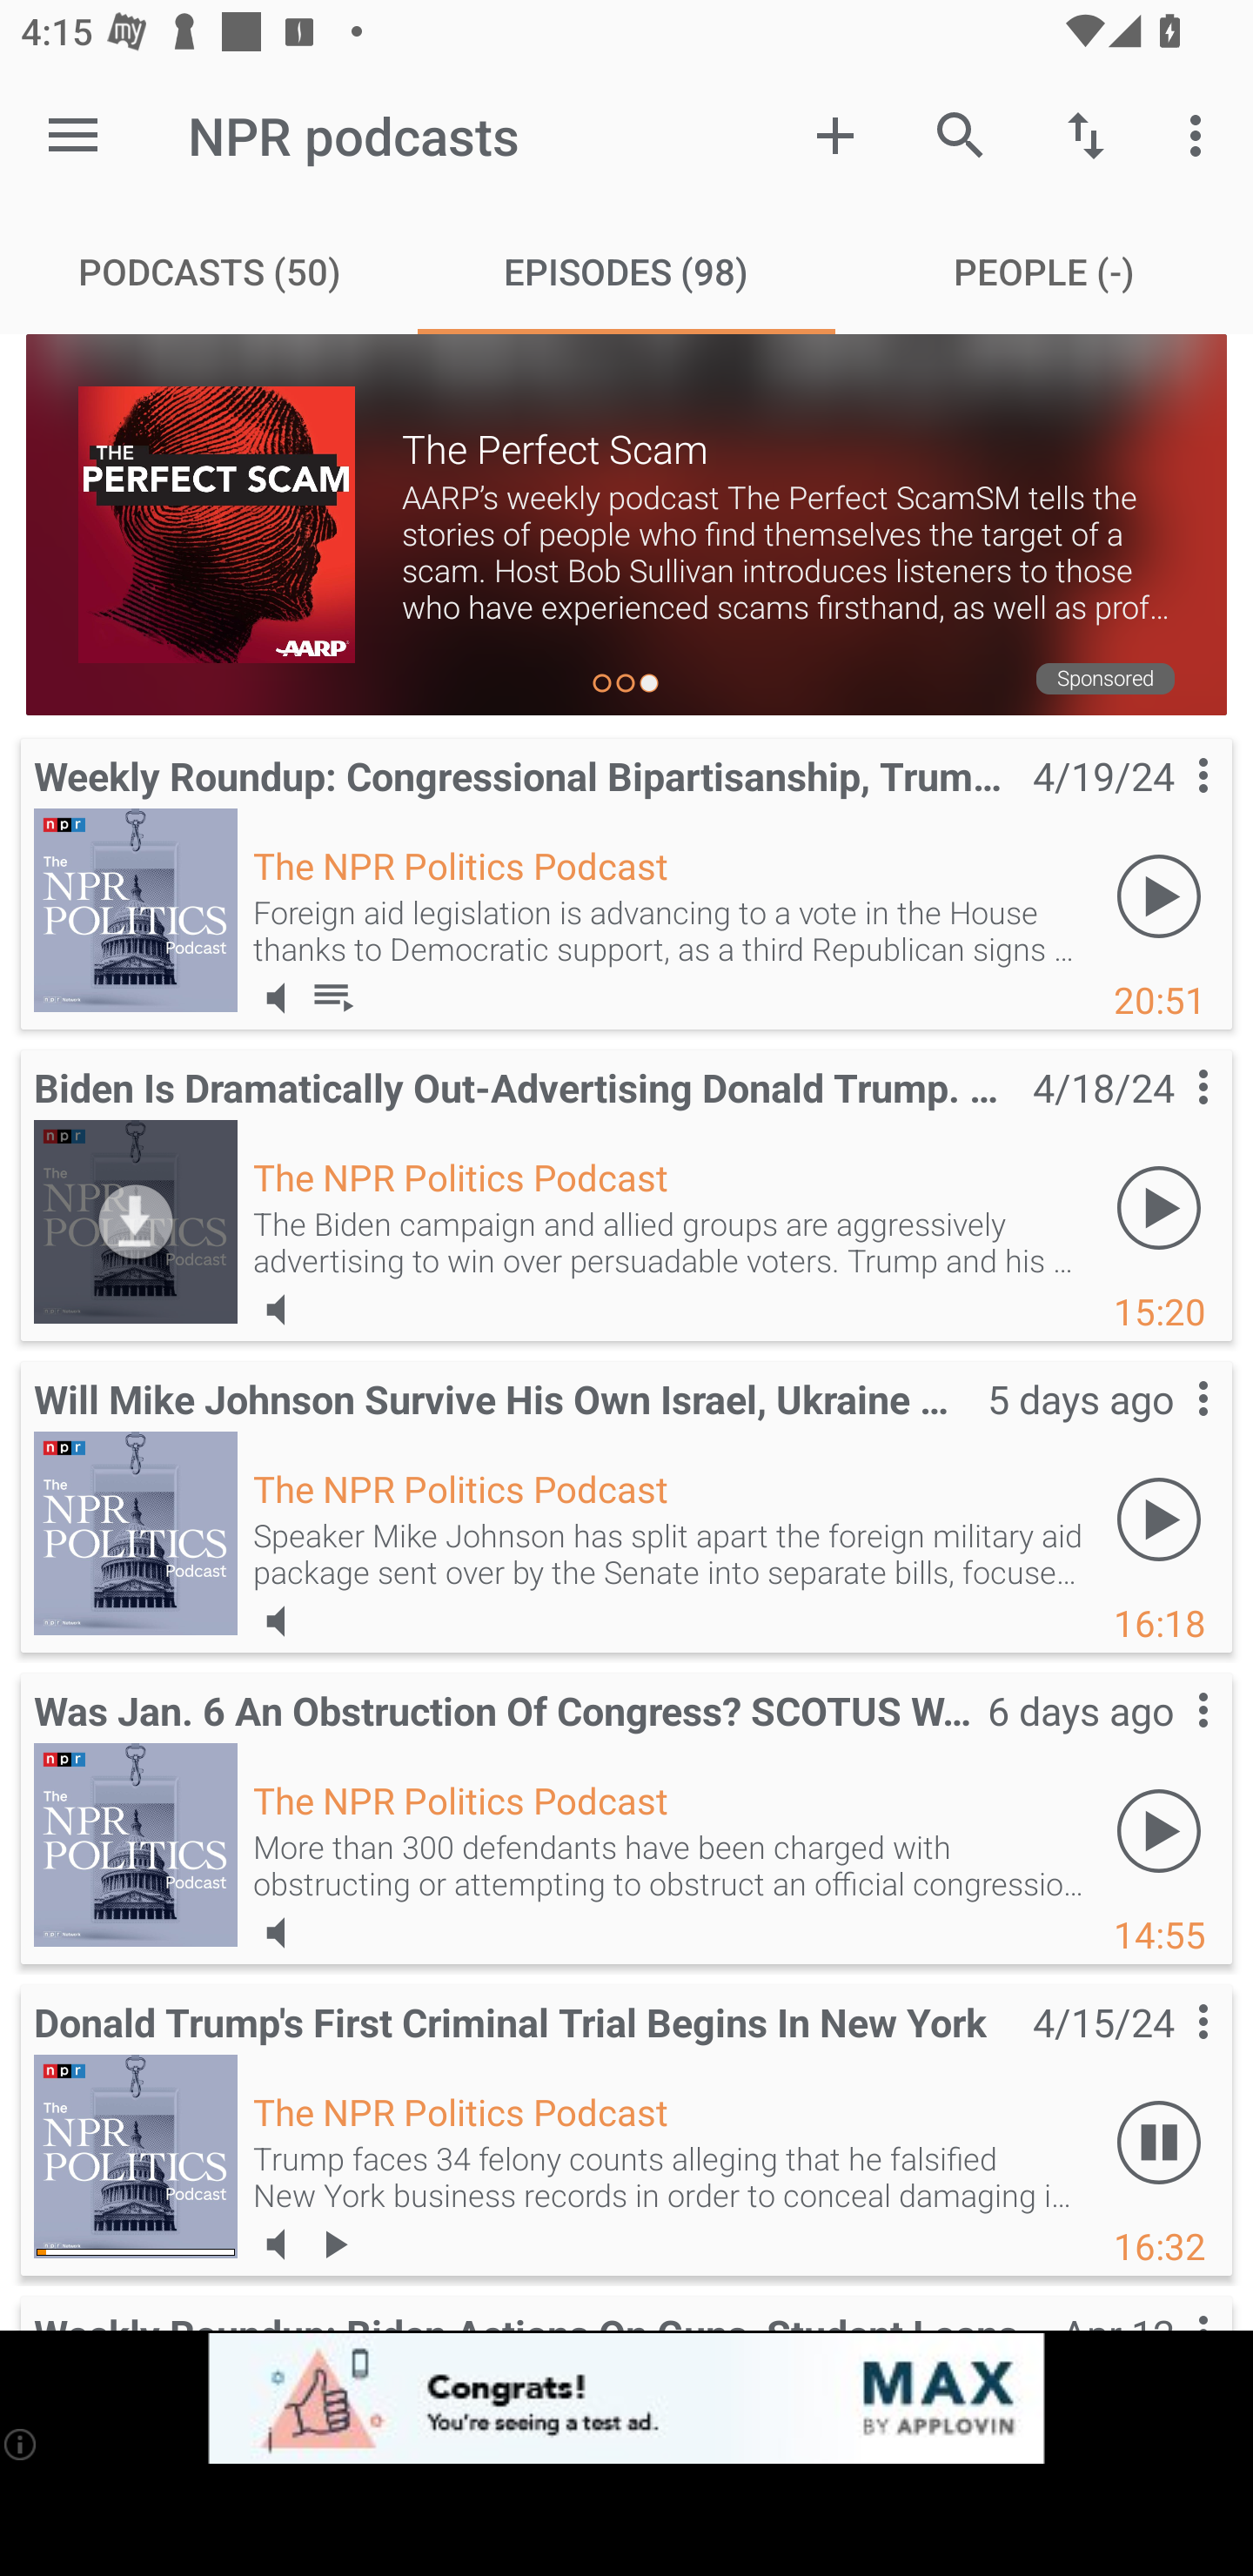 This screenshot has width=1253, height=2576. What do you see at coordinates (73, 135) in the screenshot?
I see `Open navigation sidebar` at bounding box center [73, 135].